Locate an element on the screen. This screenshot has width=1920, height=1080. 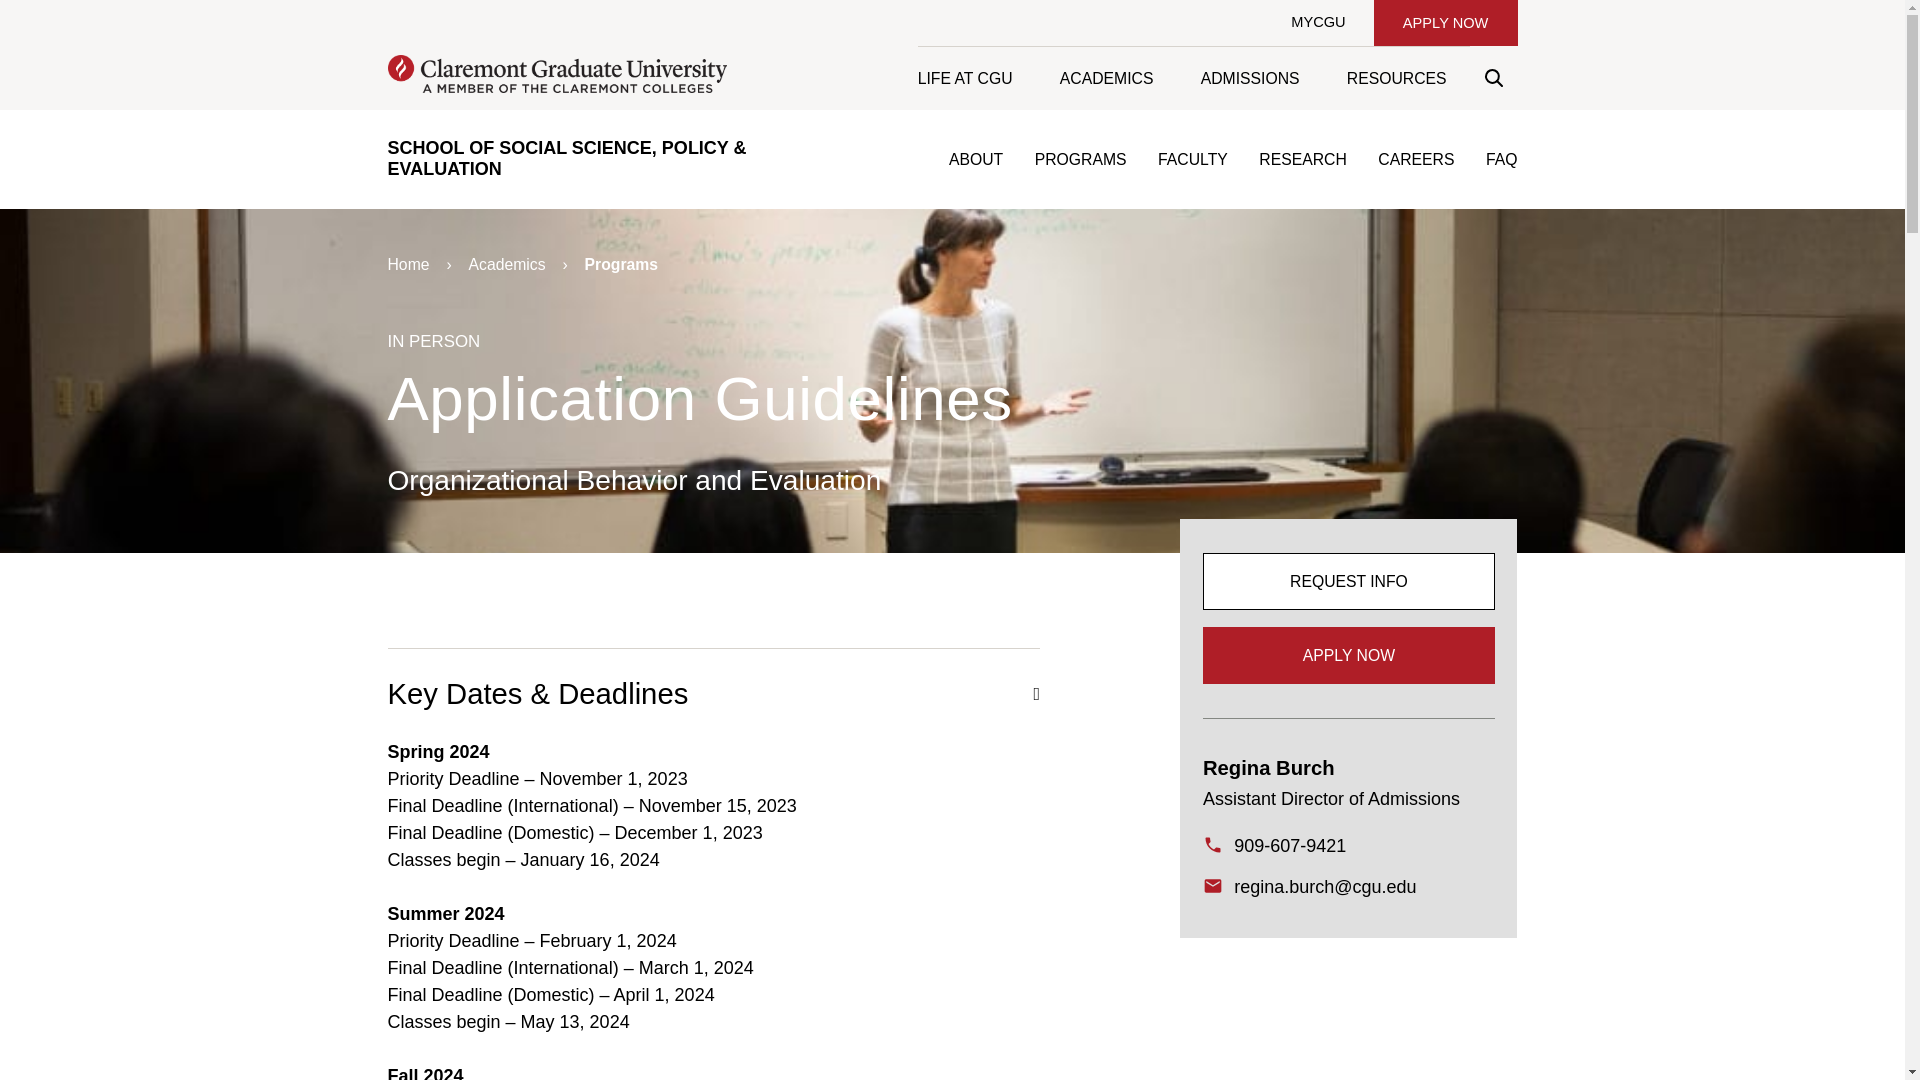
MYCGU is located at coordinates (1318, 22).